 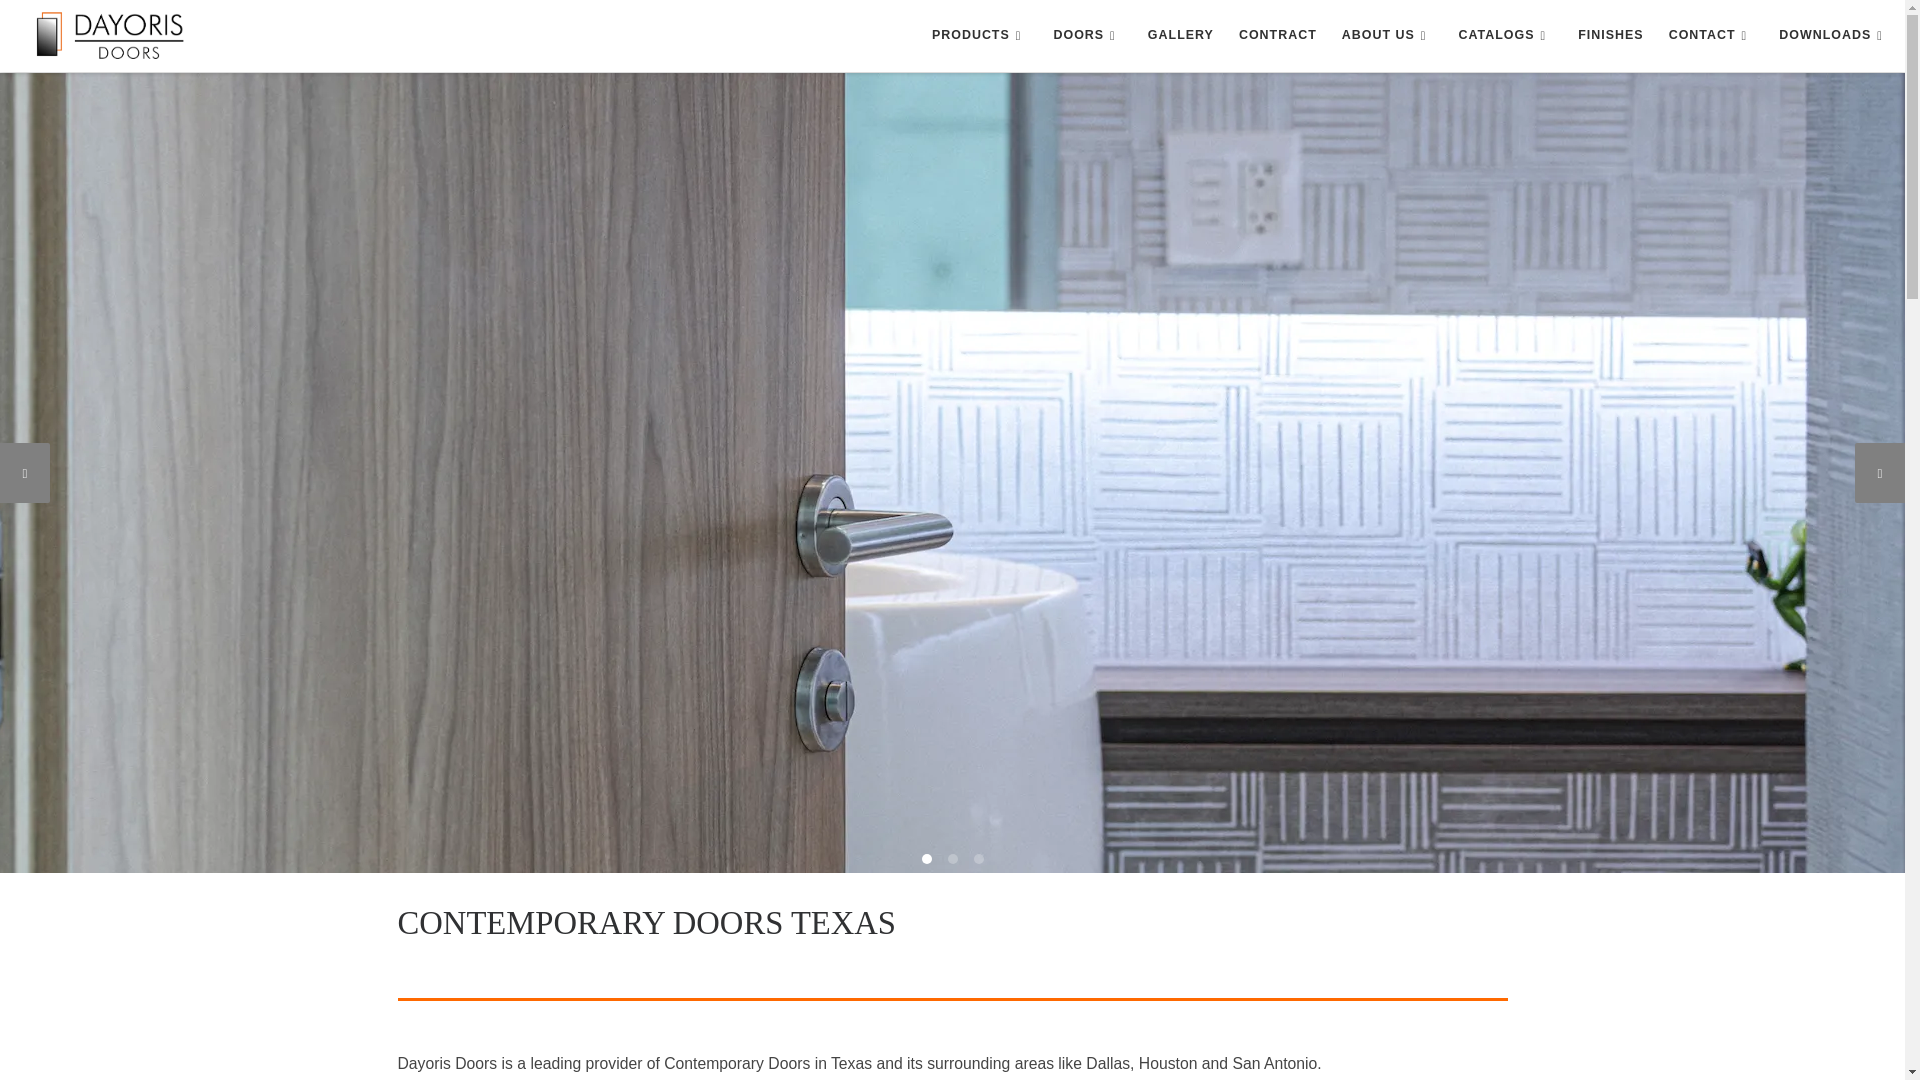 What do you see at coordinates (1388, 36) in the screenshot?
I see `ABOUT US` at bounding box center [1388, 36].